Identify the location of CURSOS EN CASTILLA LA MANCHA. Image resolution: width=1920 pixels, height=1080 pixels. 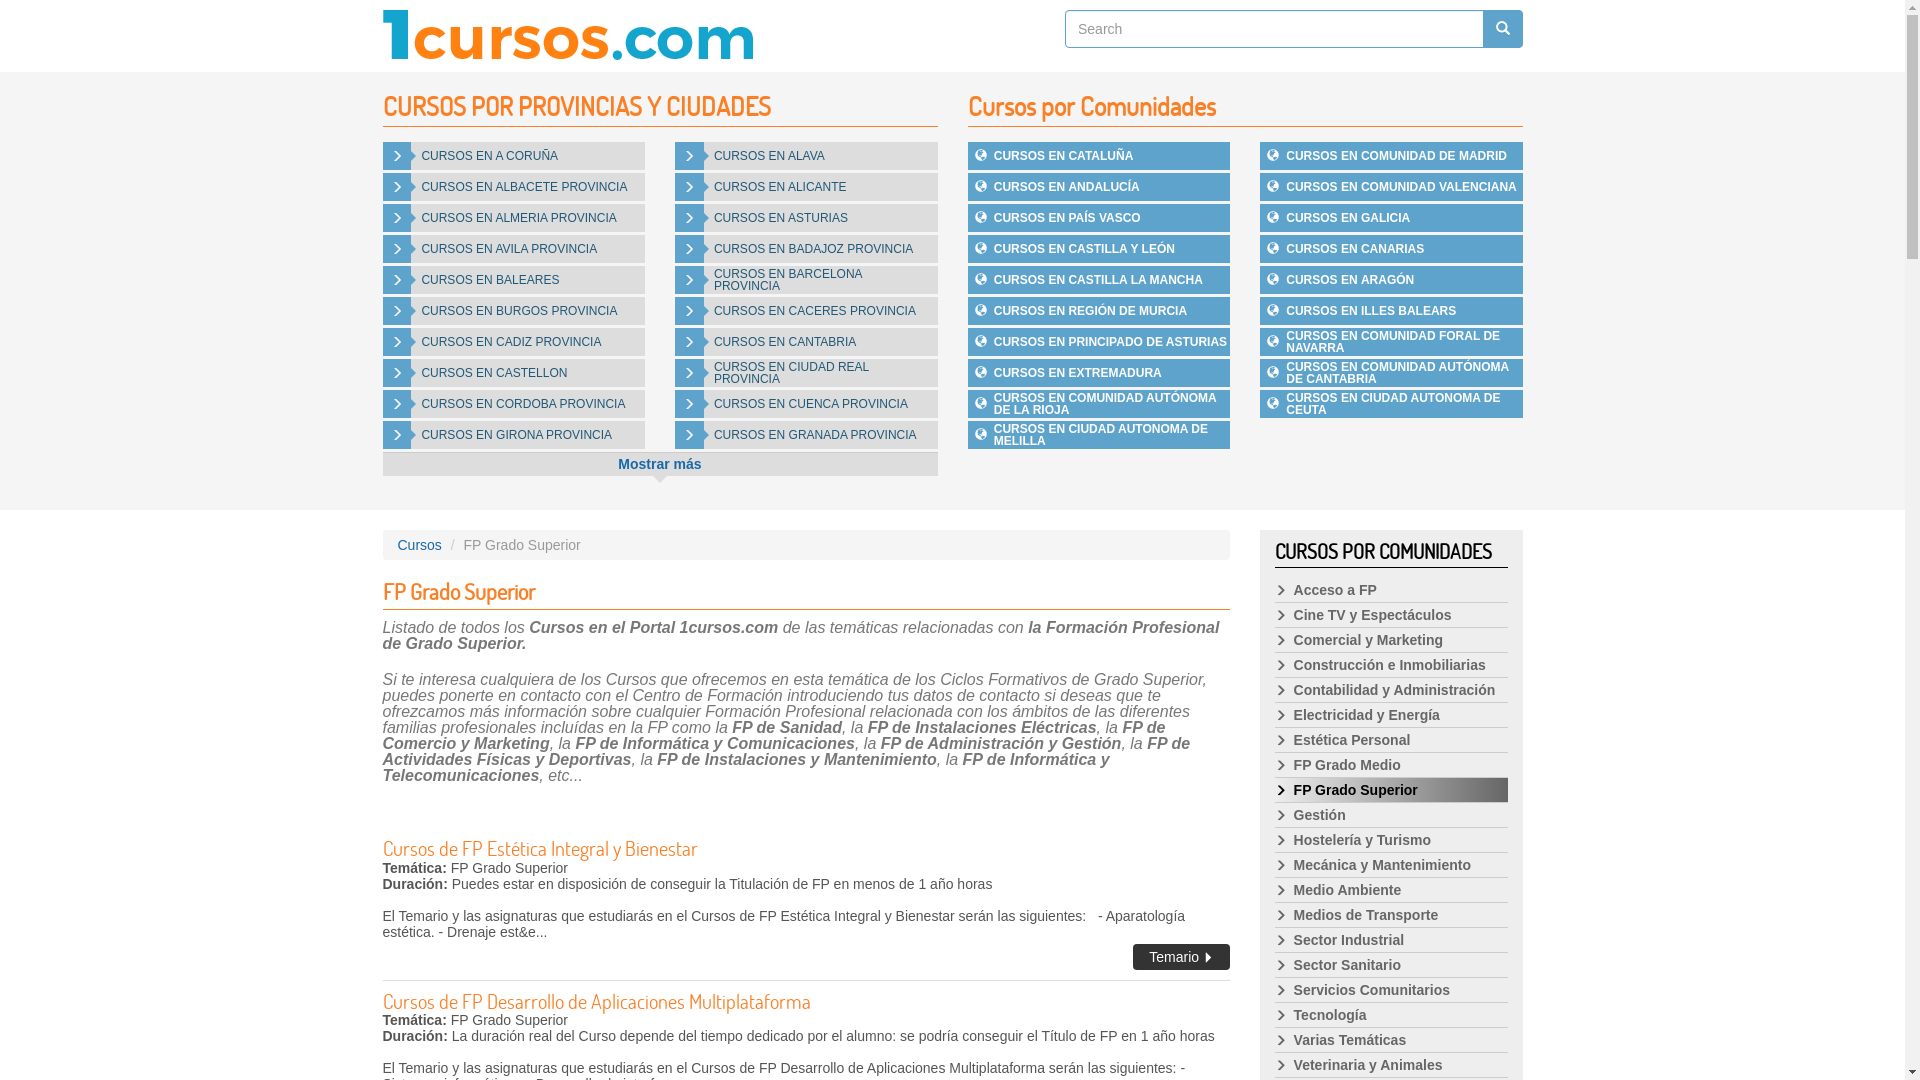
(1100, 280).